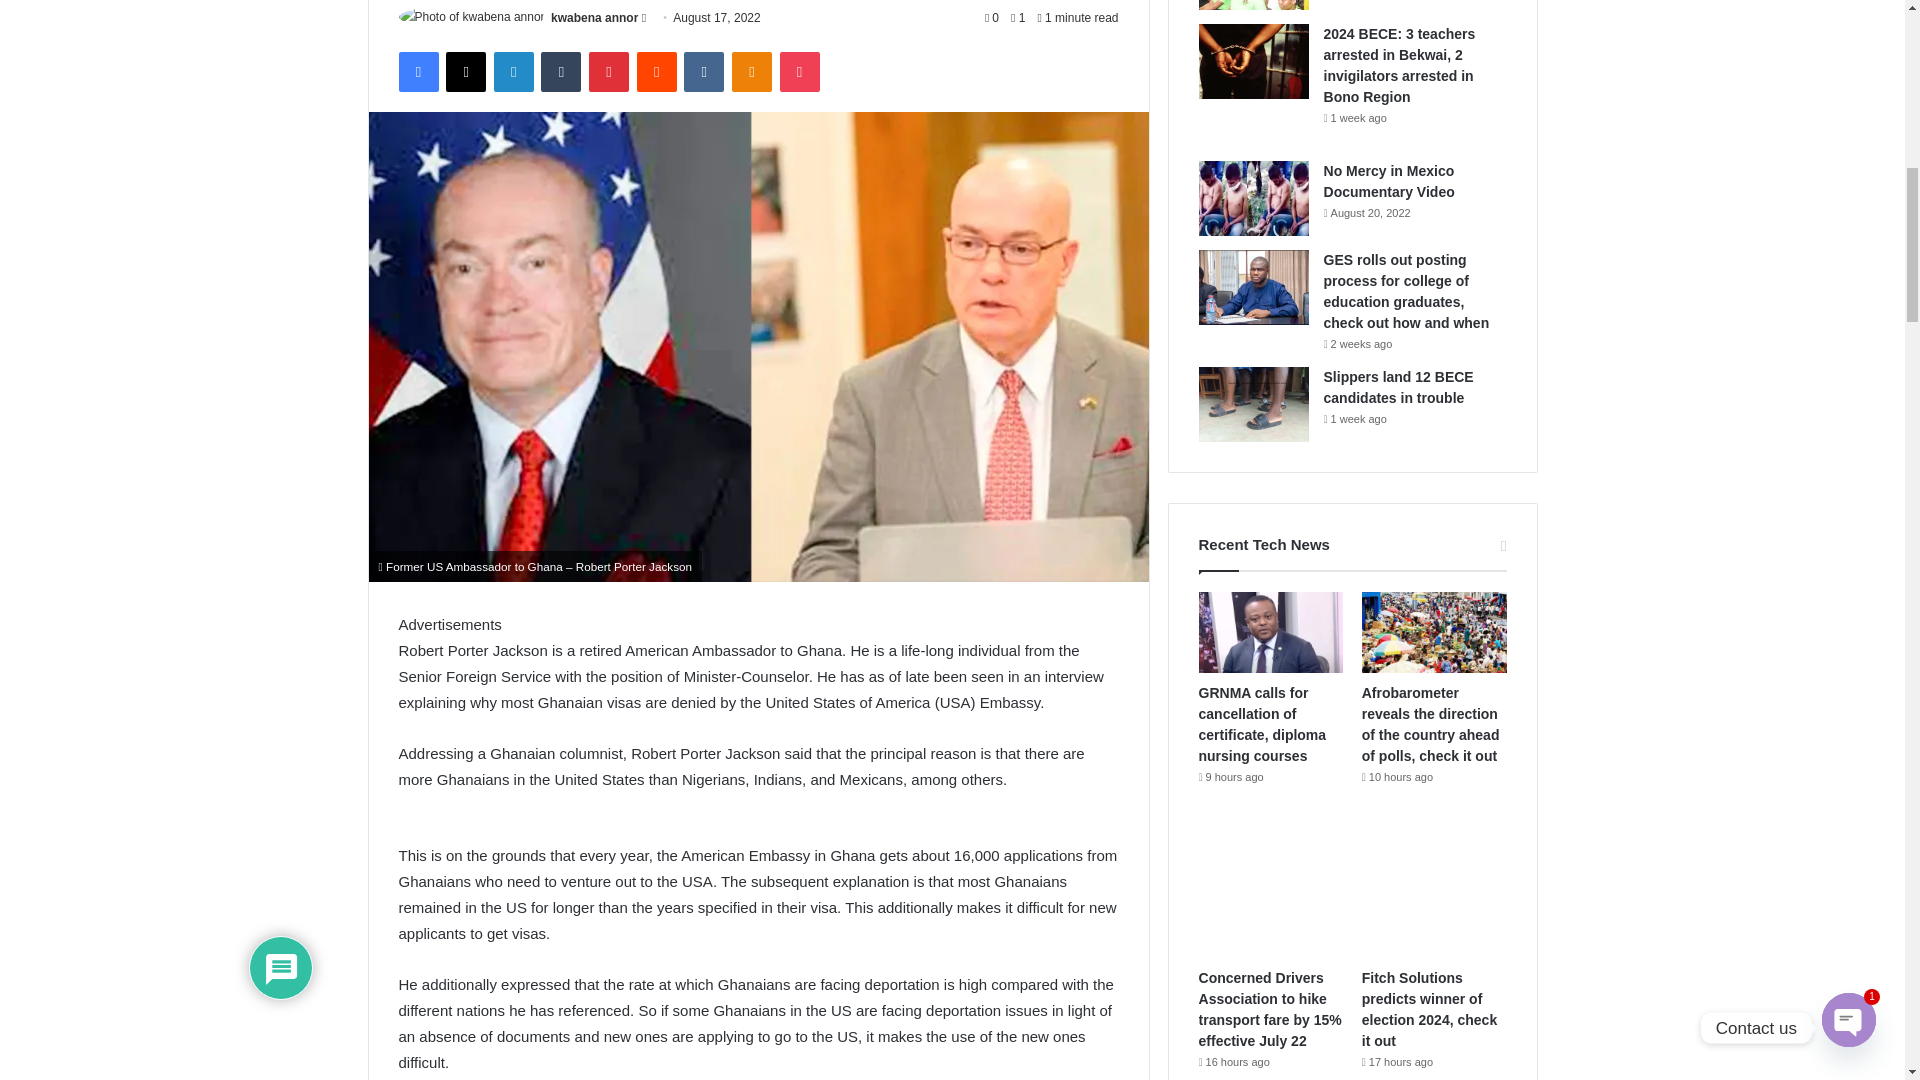 The height and width of the screenshot is (1080, 1920). What do you see at coordinates (417, 71) in the screenshot?
I see `Facebook` at bounding box center [417, 71].